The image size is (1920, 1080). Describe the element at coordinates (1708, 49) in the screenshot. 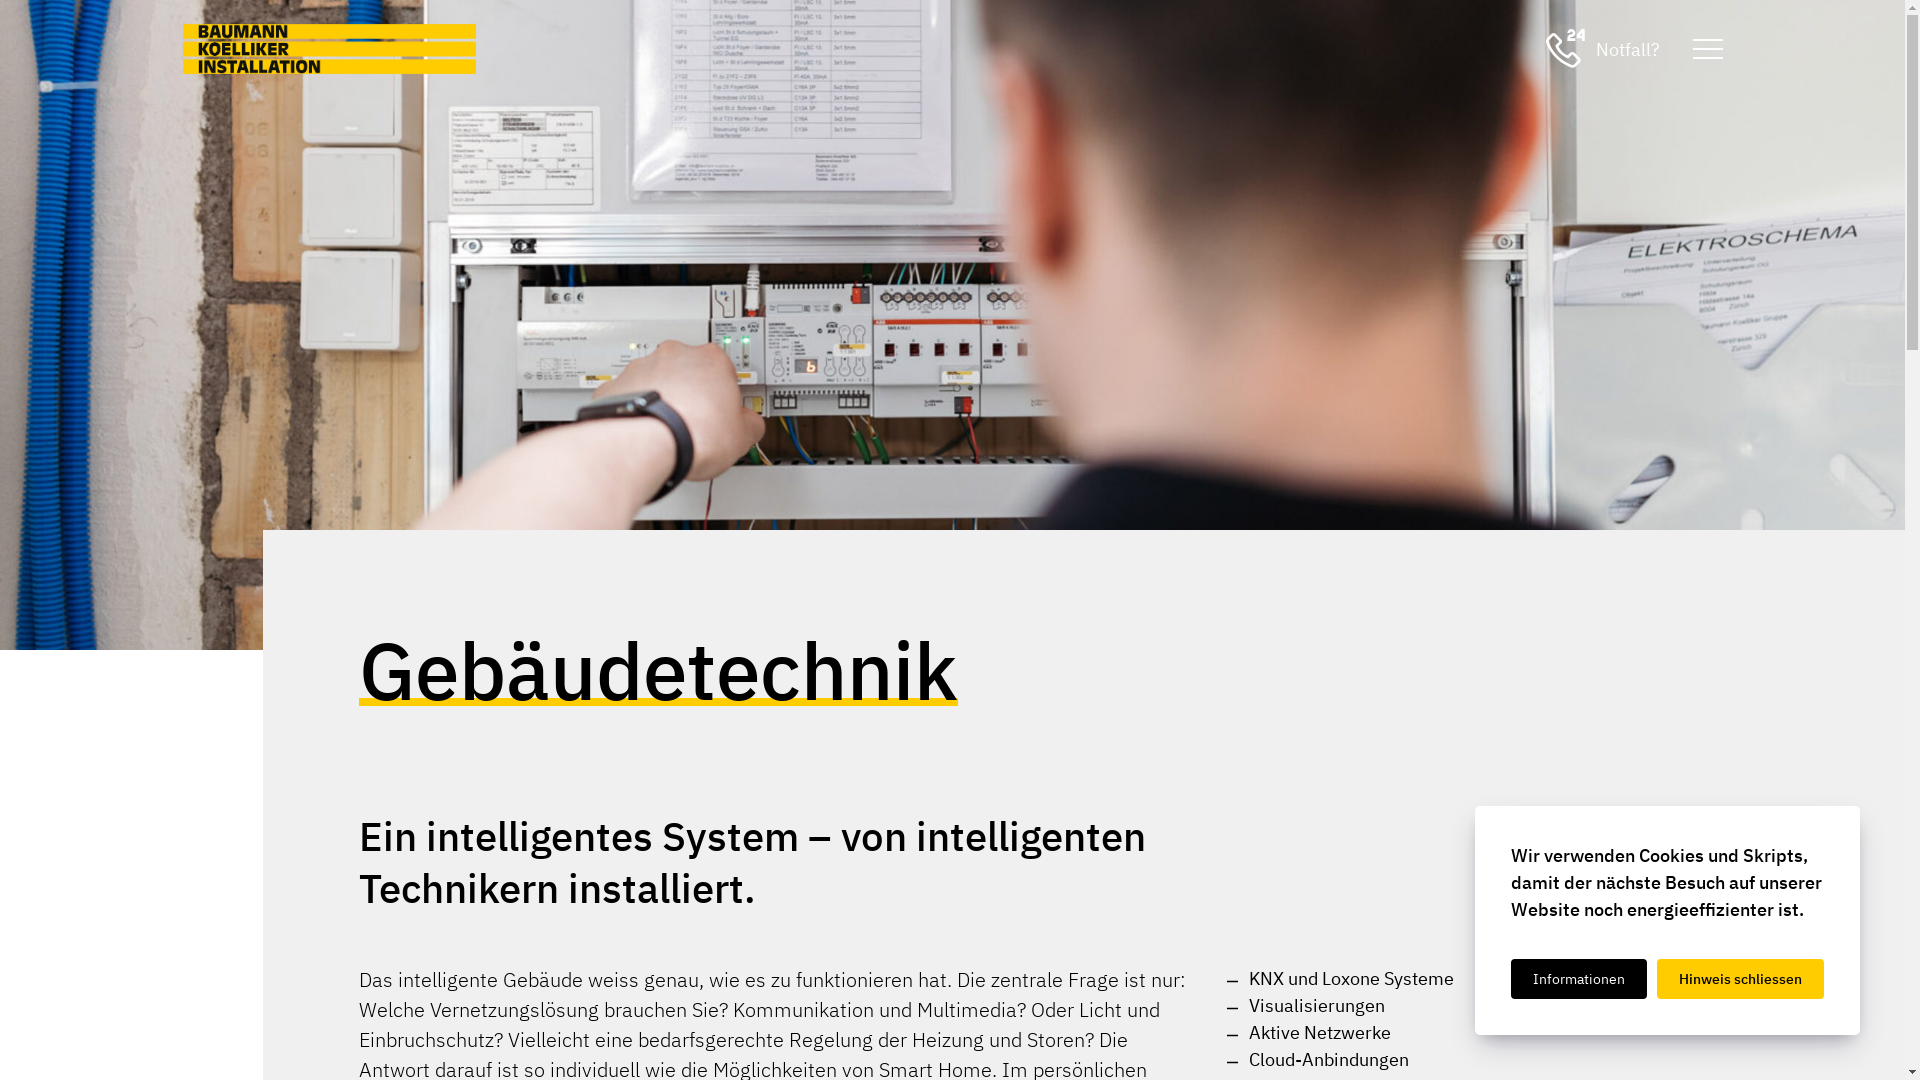

I see `Toggle Menu` at that location.